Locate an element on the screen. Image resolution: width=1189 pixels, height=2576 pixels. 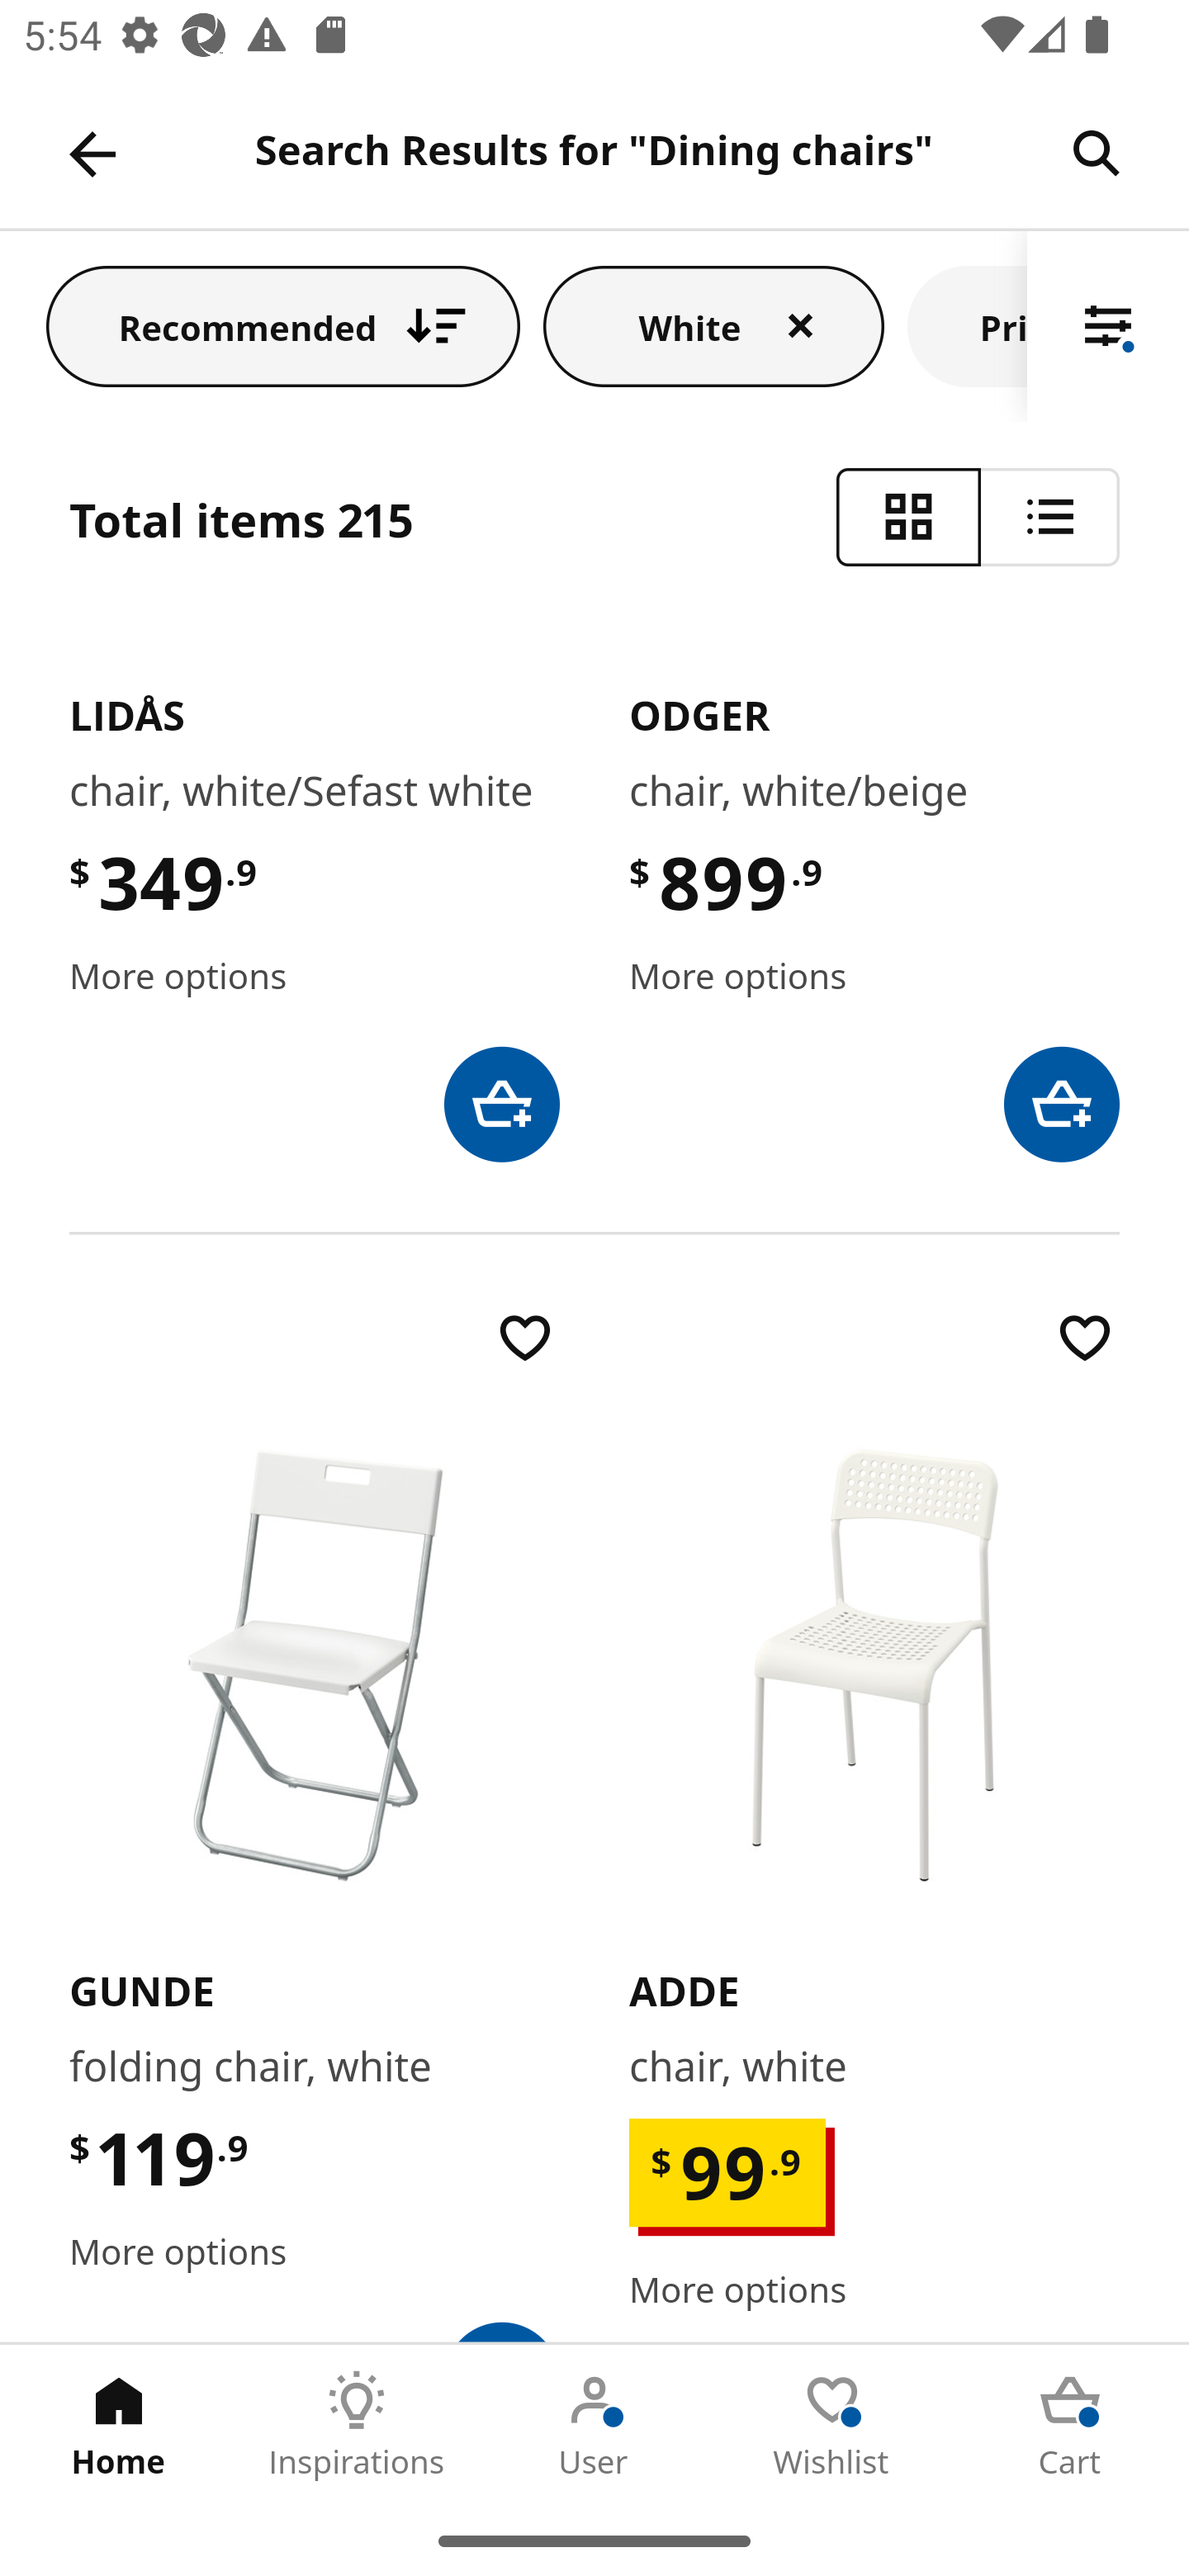
Recommended is located at coordinates (283, 325).